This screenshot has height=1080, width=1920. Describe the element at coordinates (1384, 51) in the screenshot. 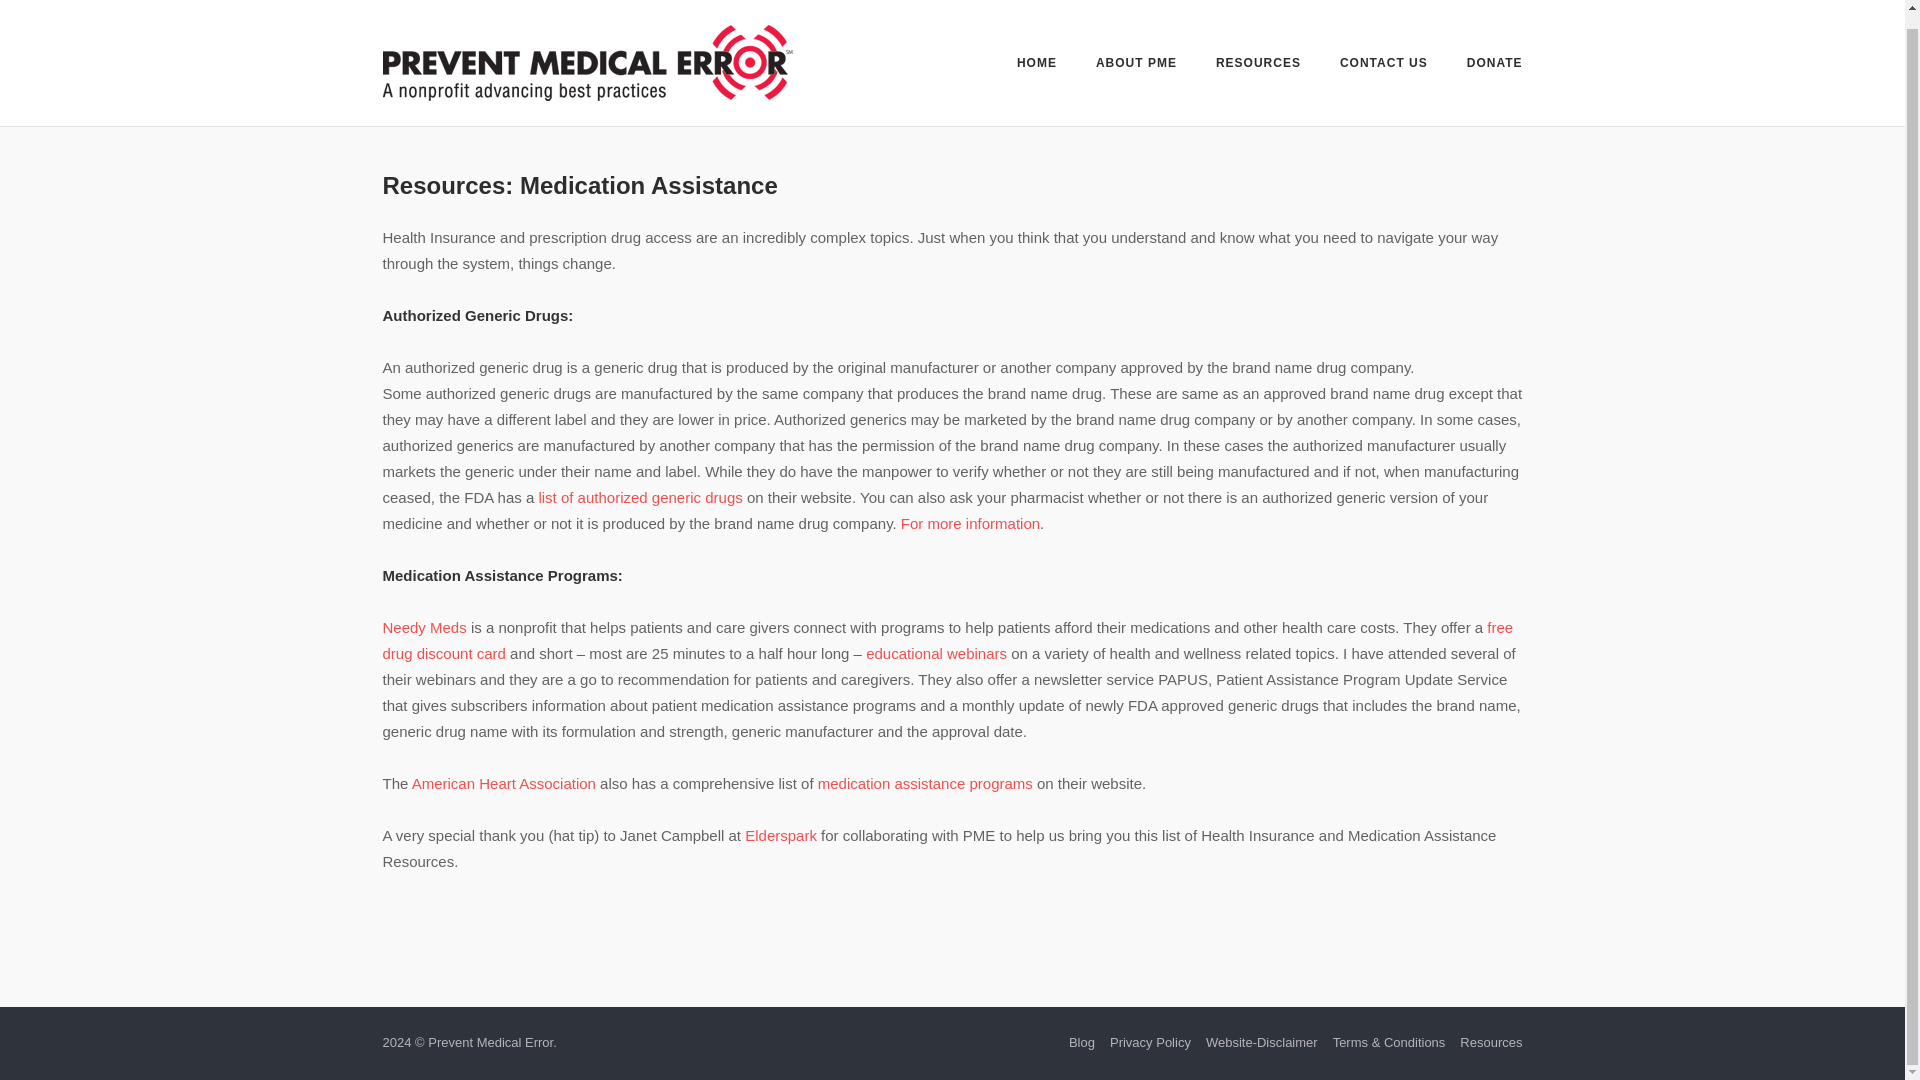

I see `CONTACT US` at that location.